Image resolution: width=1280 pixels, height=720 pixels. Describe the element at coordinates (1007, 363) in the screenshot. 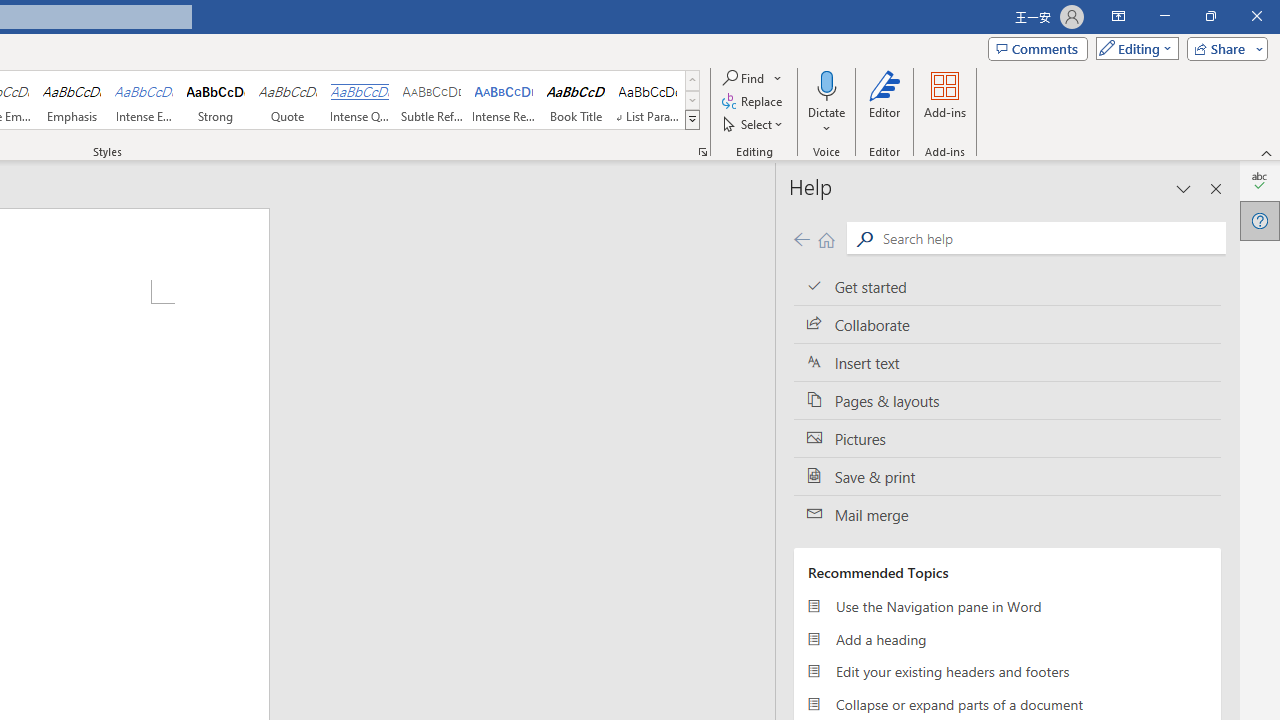

I see `Insert text` at that location.